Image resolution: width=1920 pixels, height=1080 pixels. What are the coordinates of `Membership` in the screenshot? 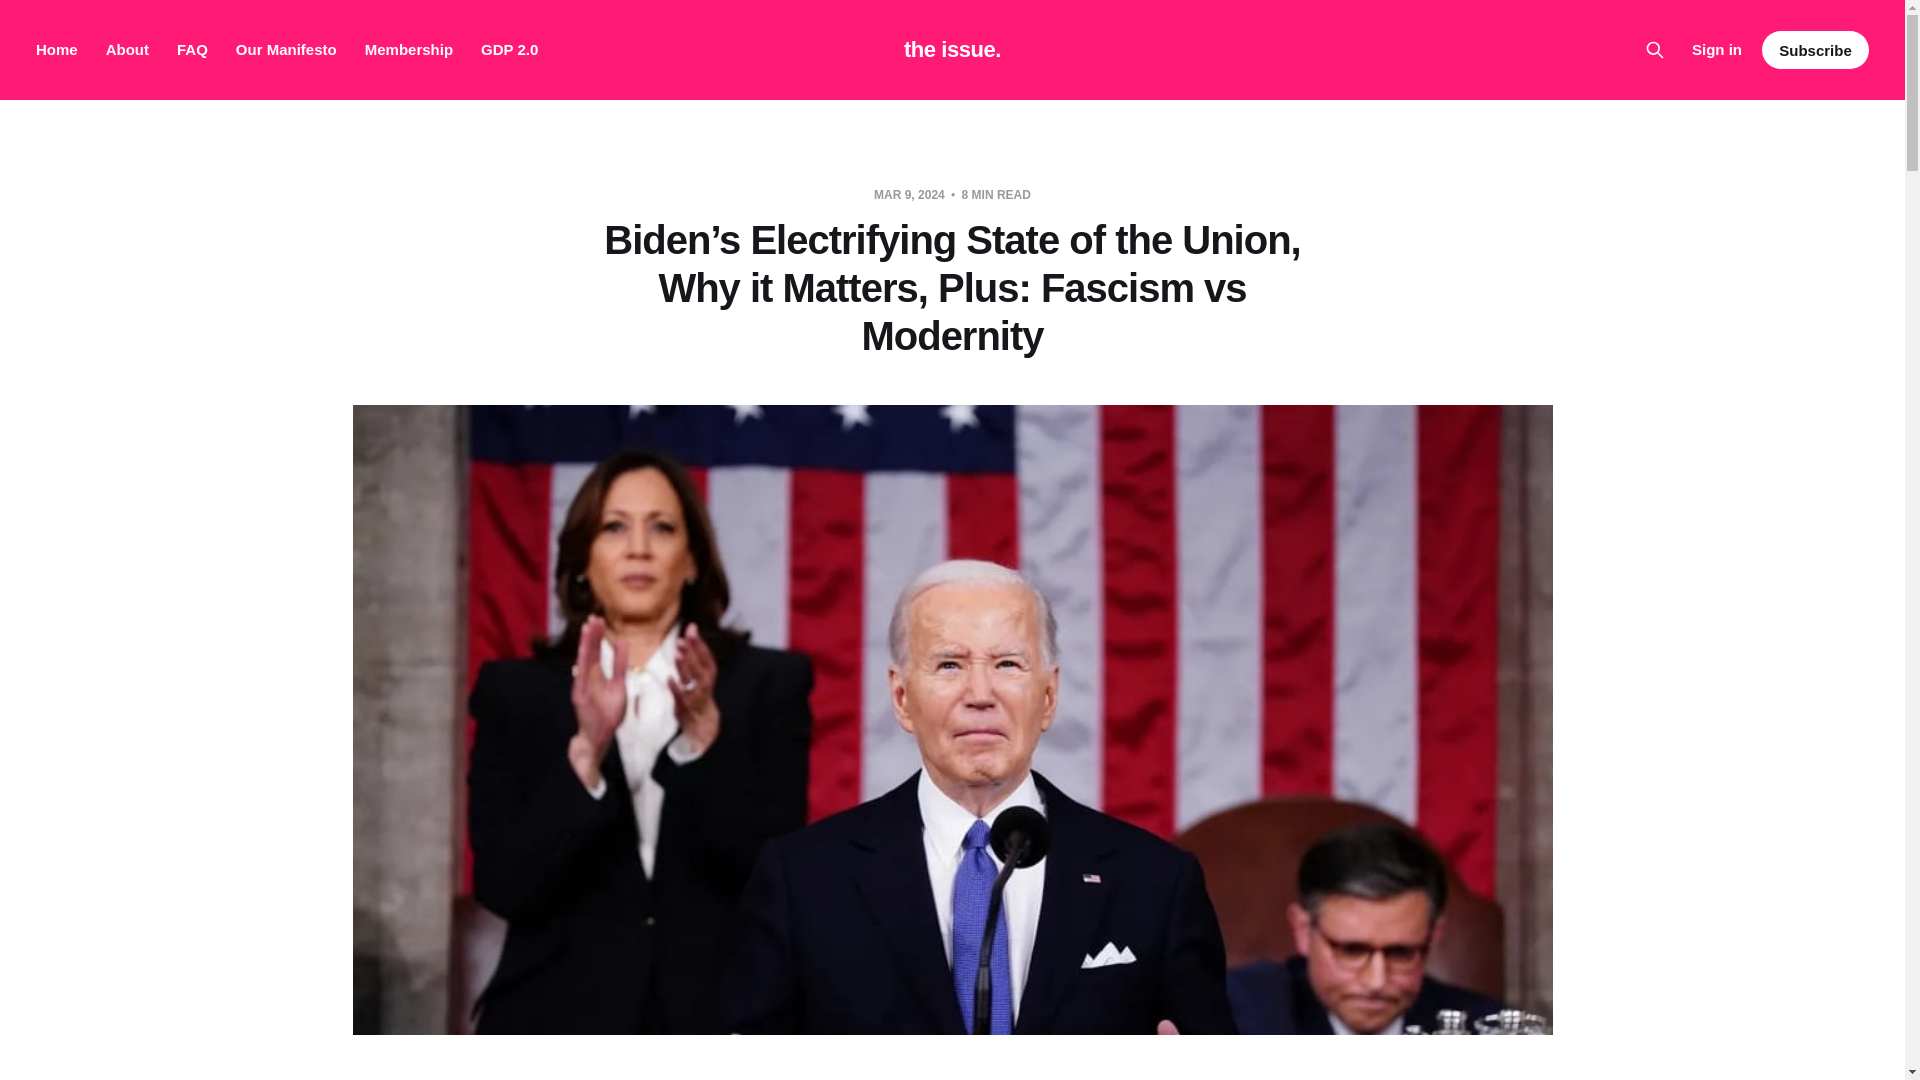 It's located at (408, 50).